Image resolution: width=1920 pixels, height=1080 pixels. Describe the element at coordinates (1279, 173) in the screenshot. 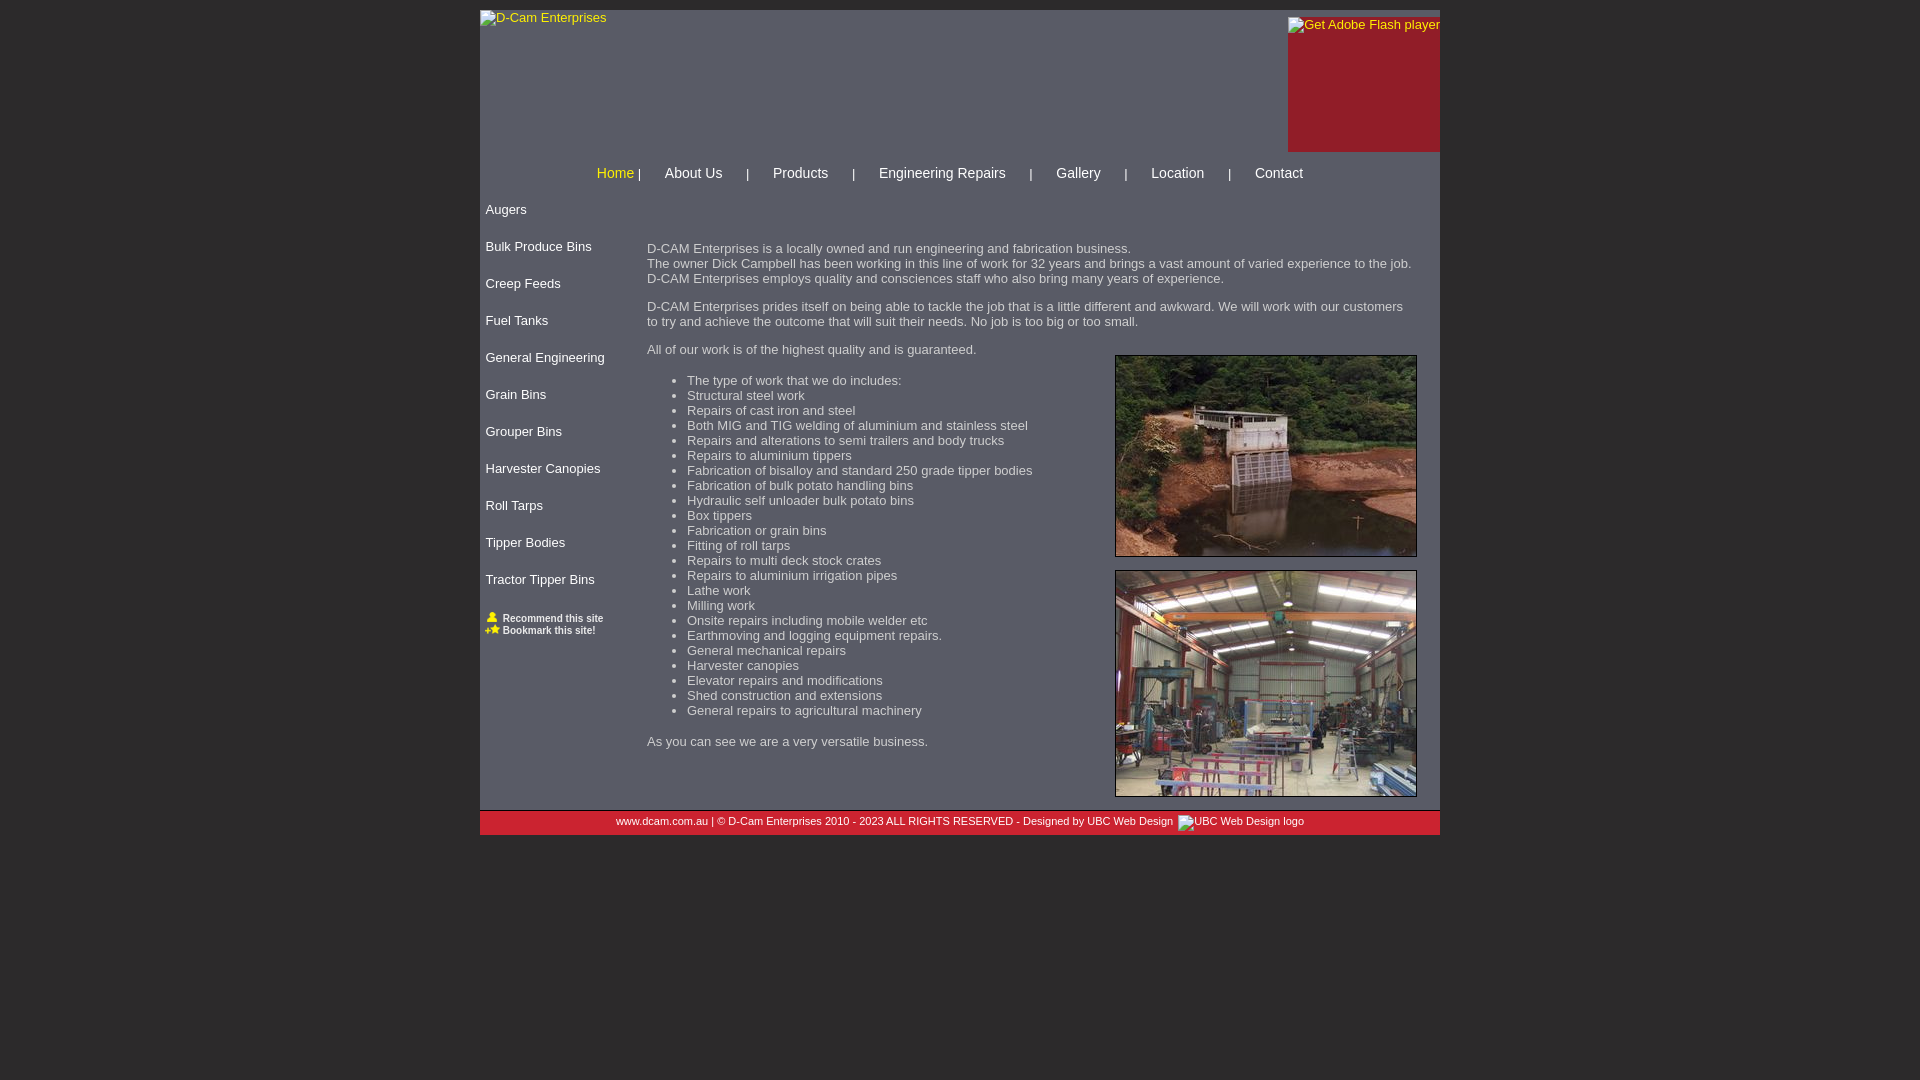

I see `Contact` at that location.